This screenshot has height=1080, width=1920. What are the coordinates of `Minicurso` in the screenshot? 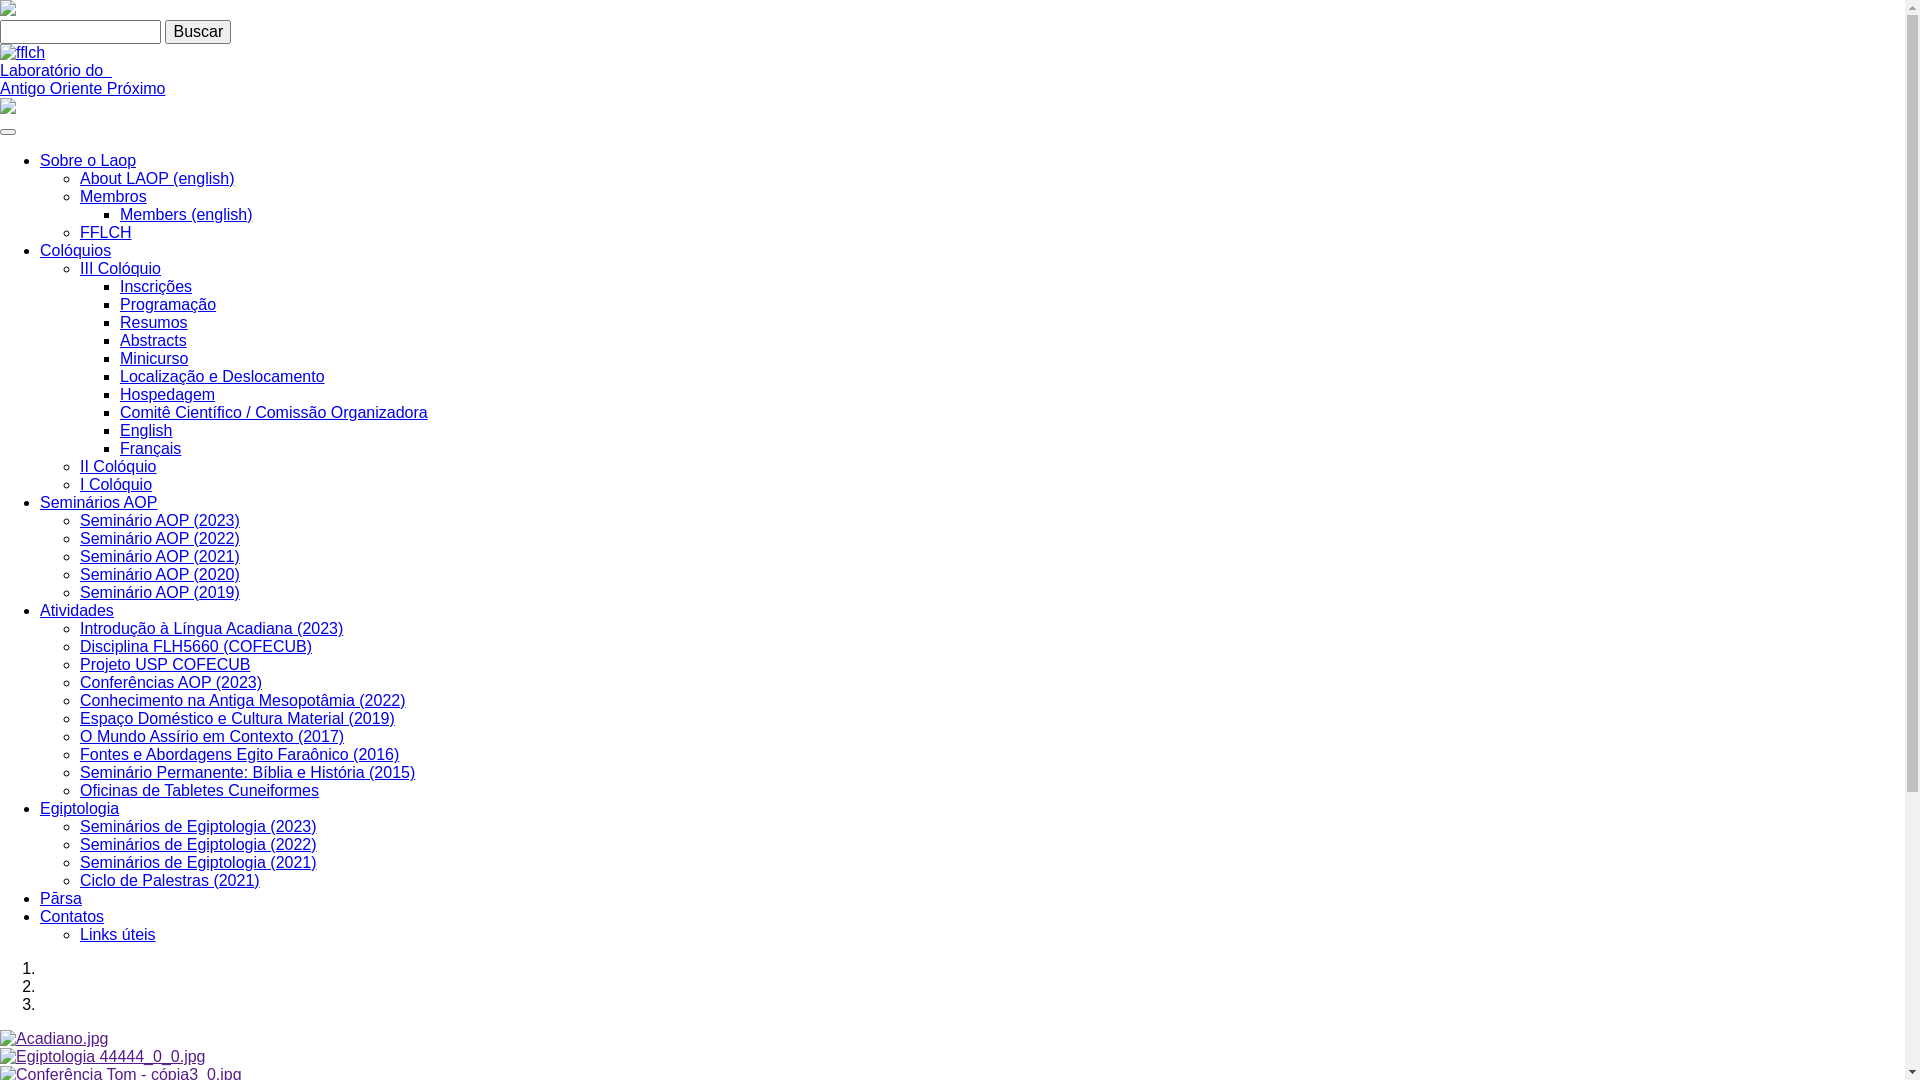 It's located at (154, 358).